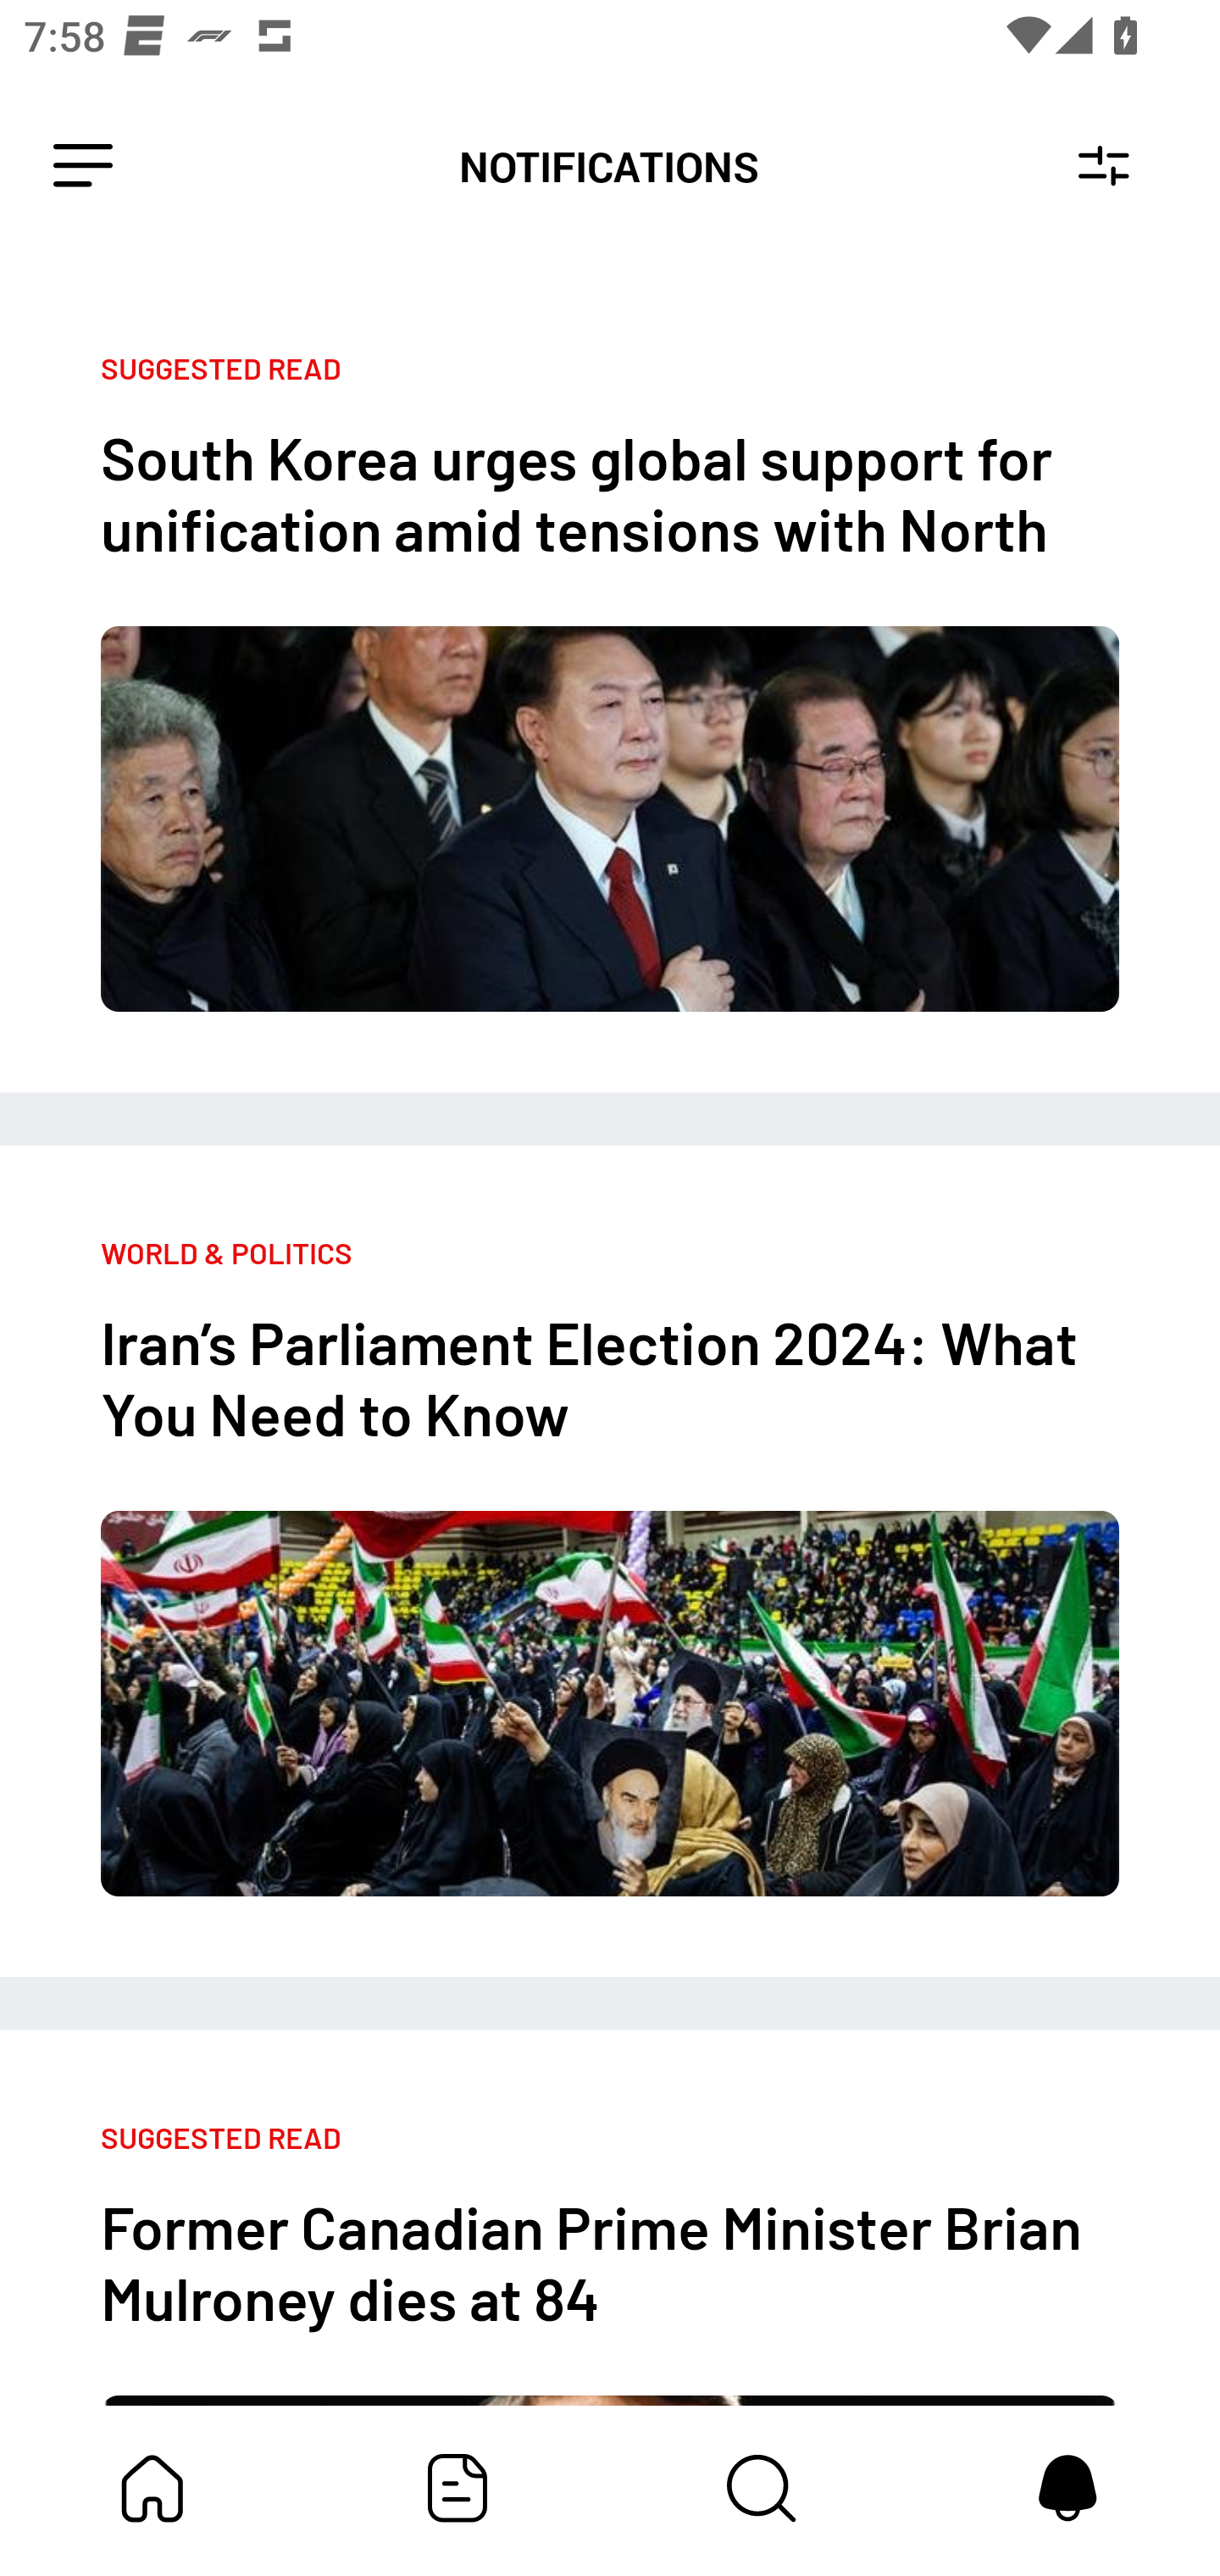  Describe the element at coordinates (83, 166) in the screenshot. I see `Leading Icon` at that location.